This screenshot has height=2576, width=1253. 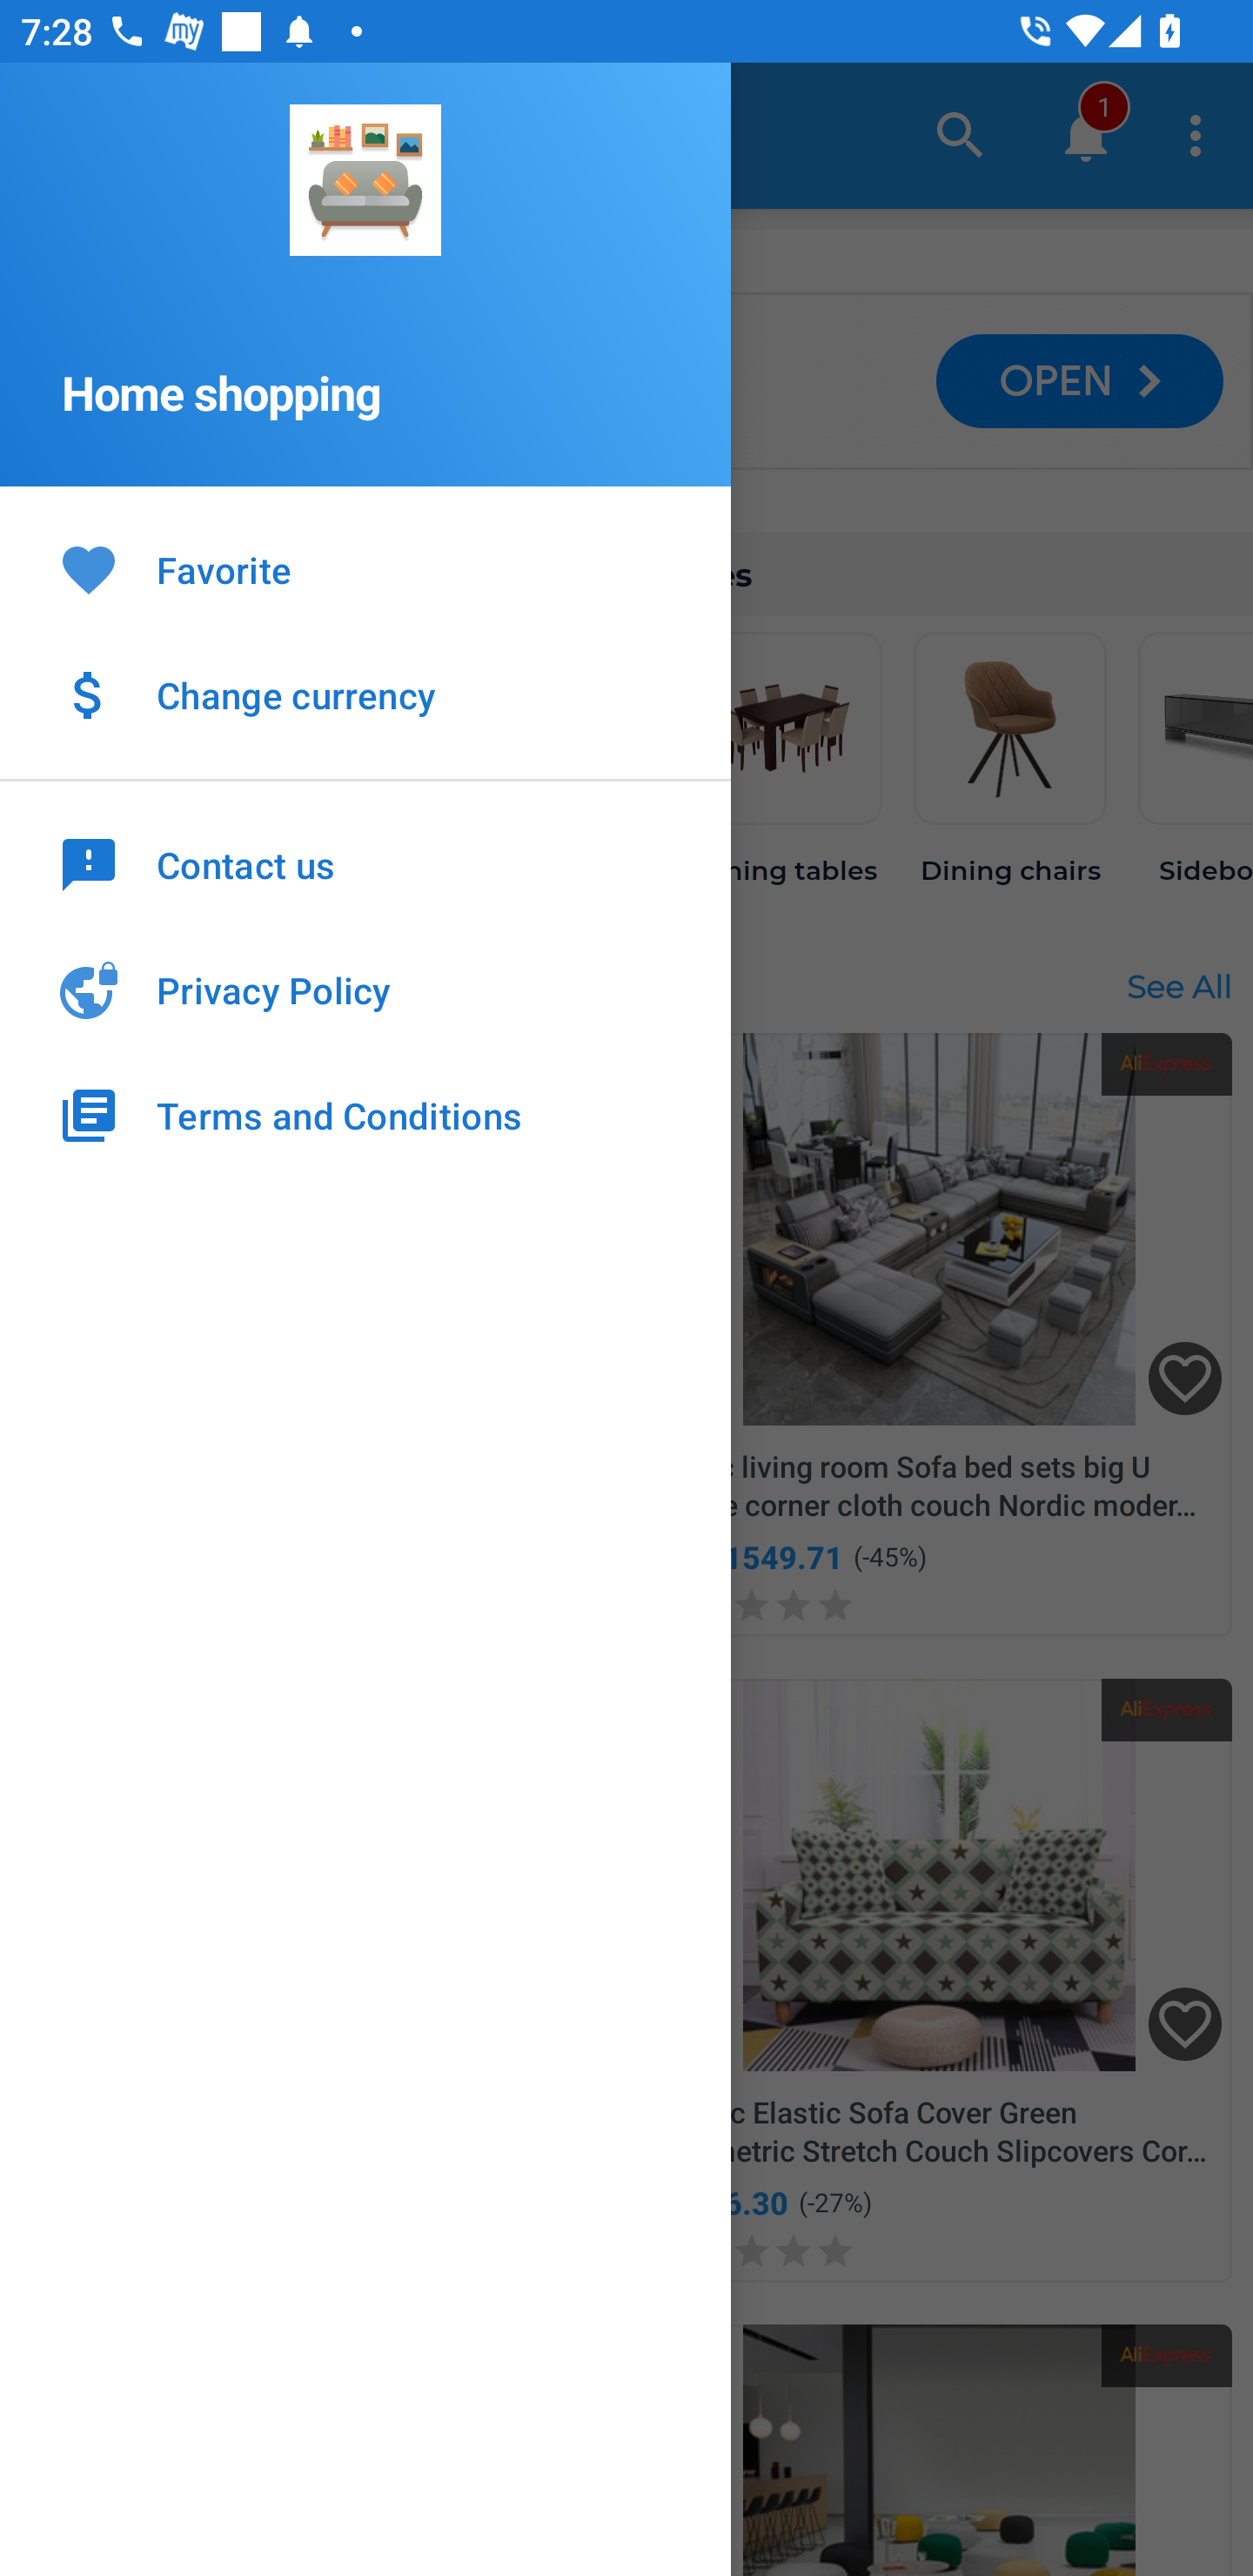 I want to click on Favorite, so click(x=365, y=571).